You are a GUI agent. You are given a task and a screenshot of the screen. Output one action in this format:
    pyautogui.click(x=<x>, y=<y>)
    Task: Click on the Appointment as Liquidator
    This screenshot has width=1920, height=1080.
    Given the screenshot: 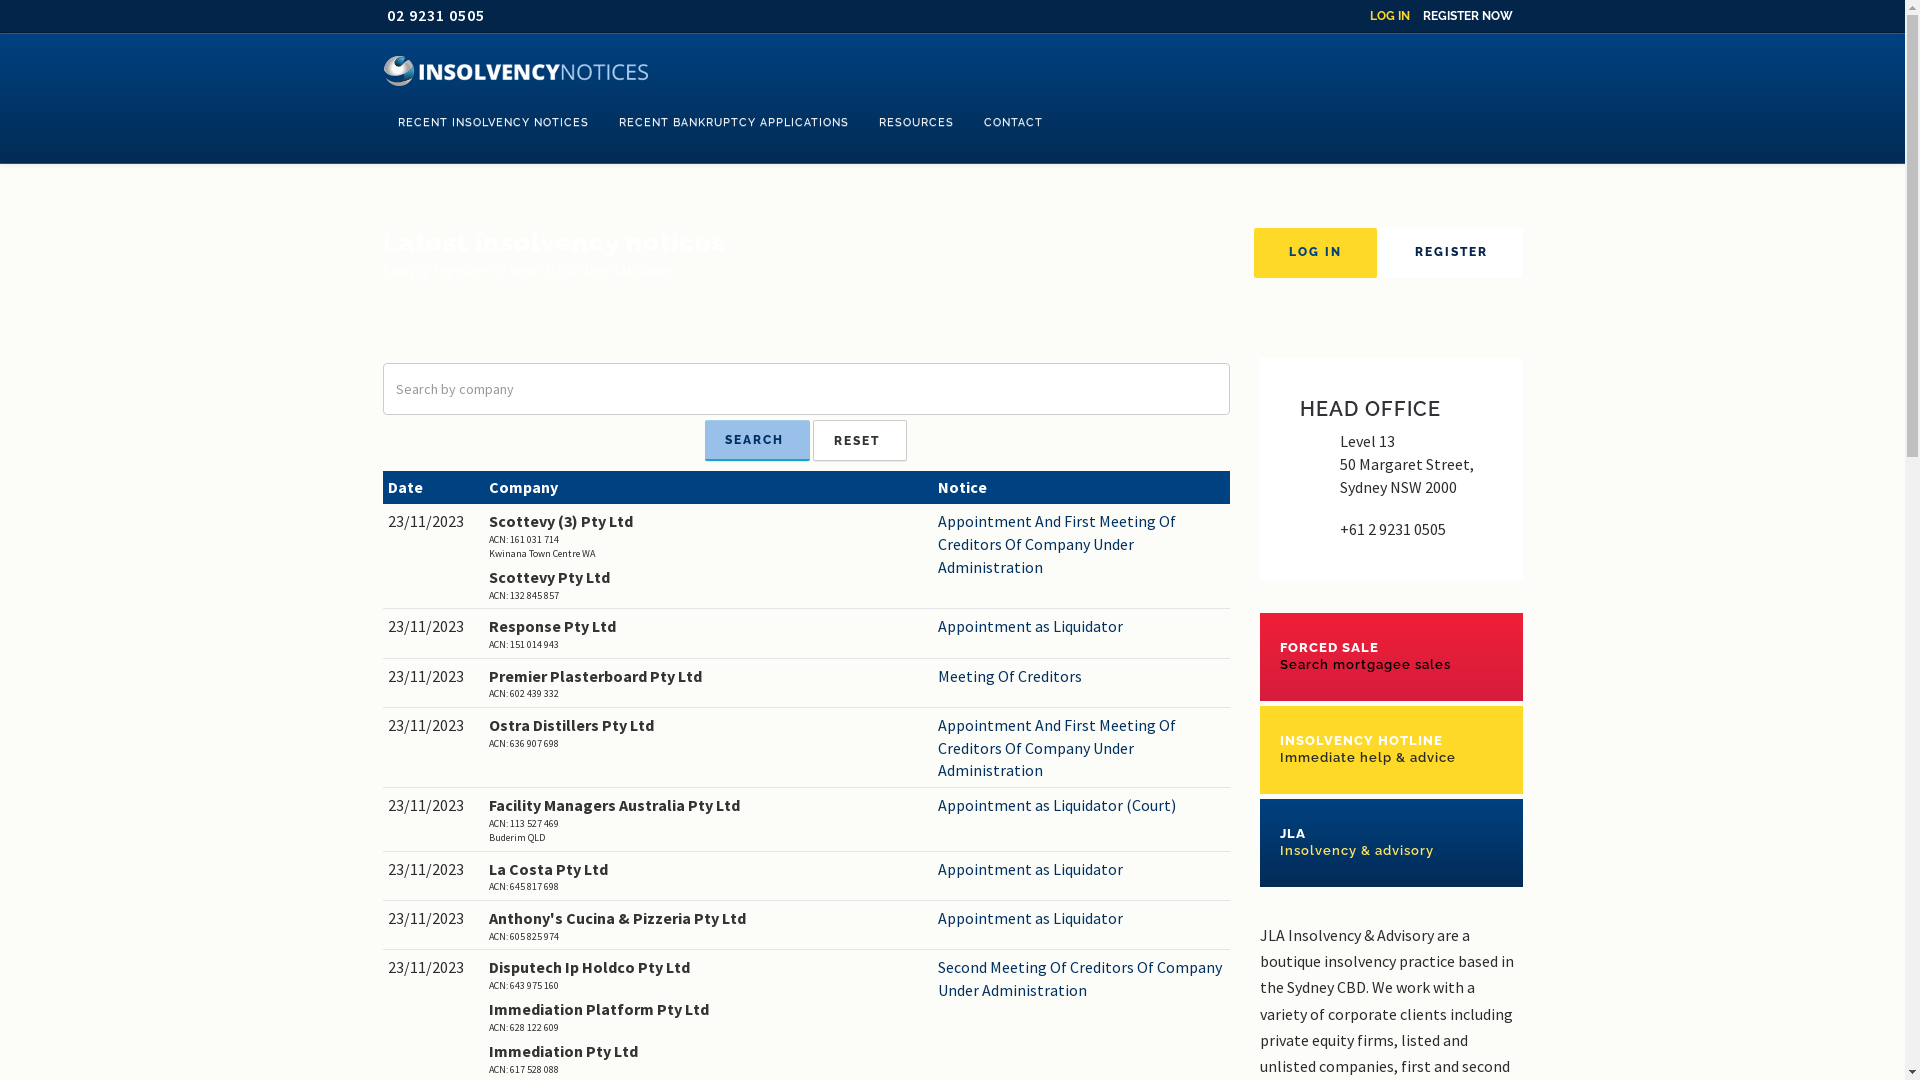 What is the action you would take?
    pyautogui.click(x=1082, y=918)
    